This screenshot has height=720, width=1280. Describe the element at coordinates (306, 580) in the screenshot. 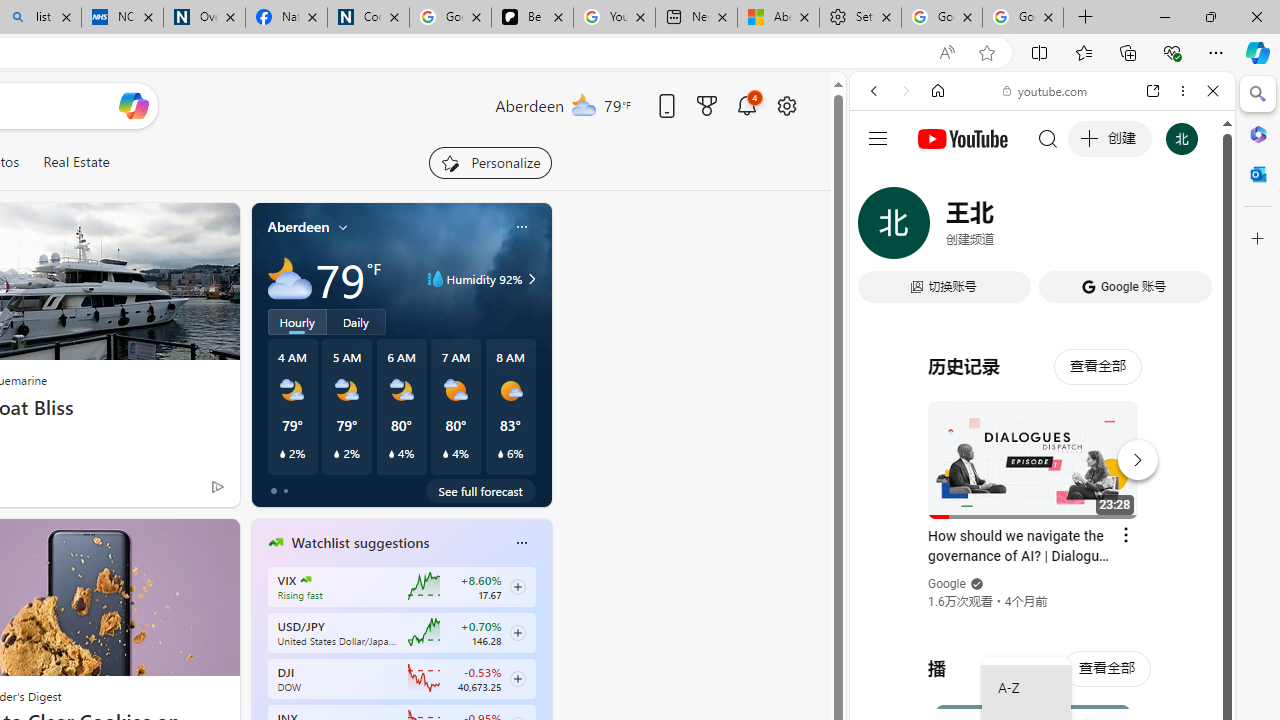

I see `CBOE Market Volatility Index` at that location.